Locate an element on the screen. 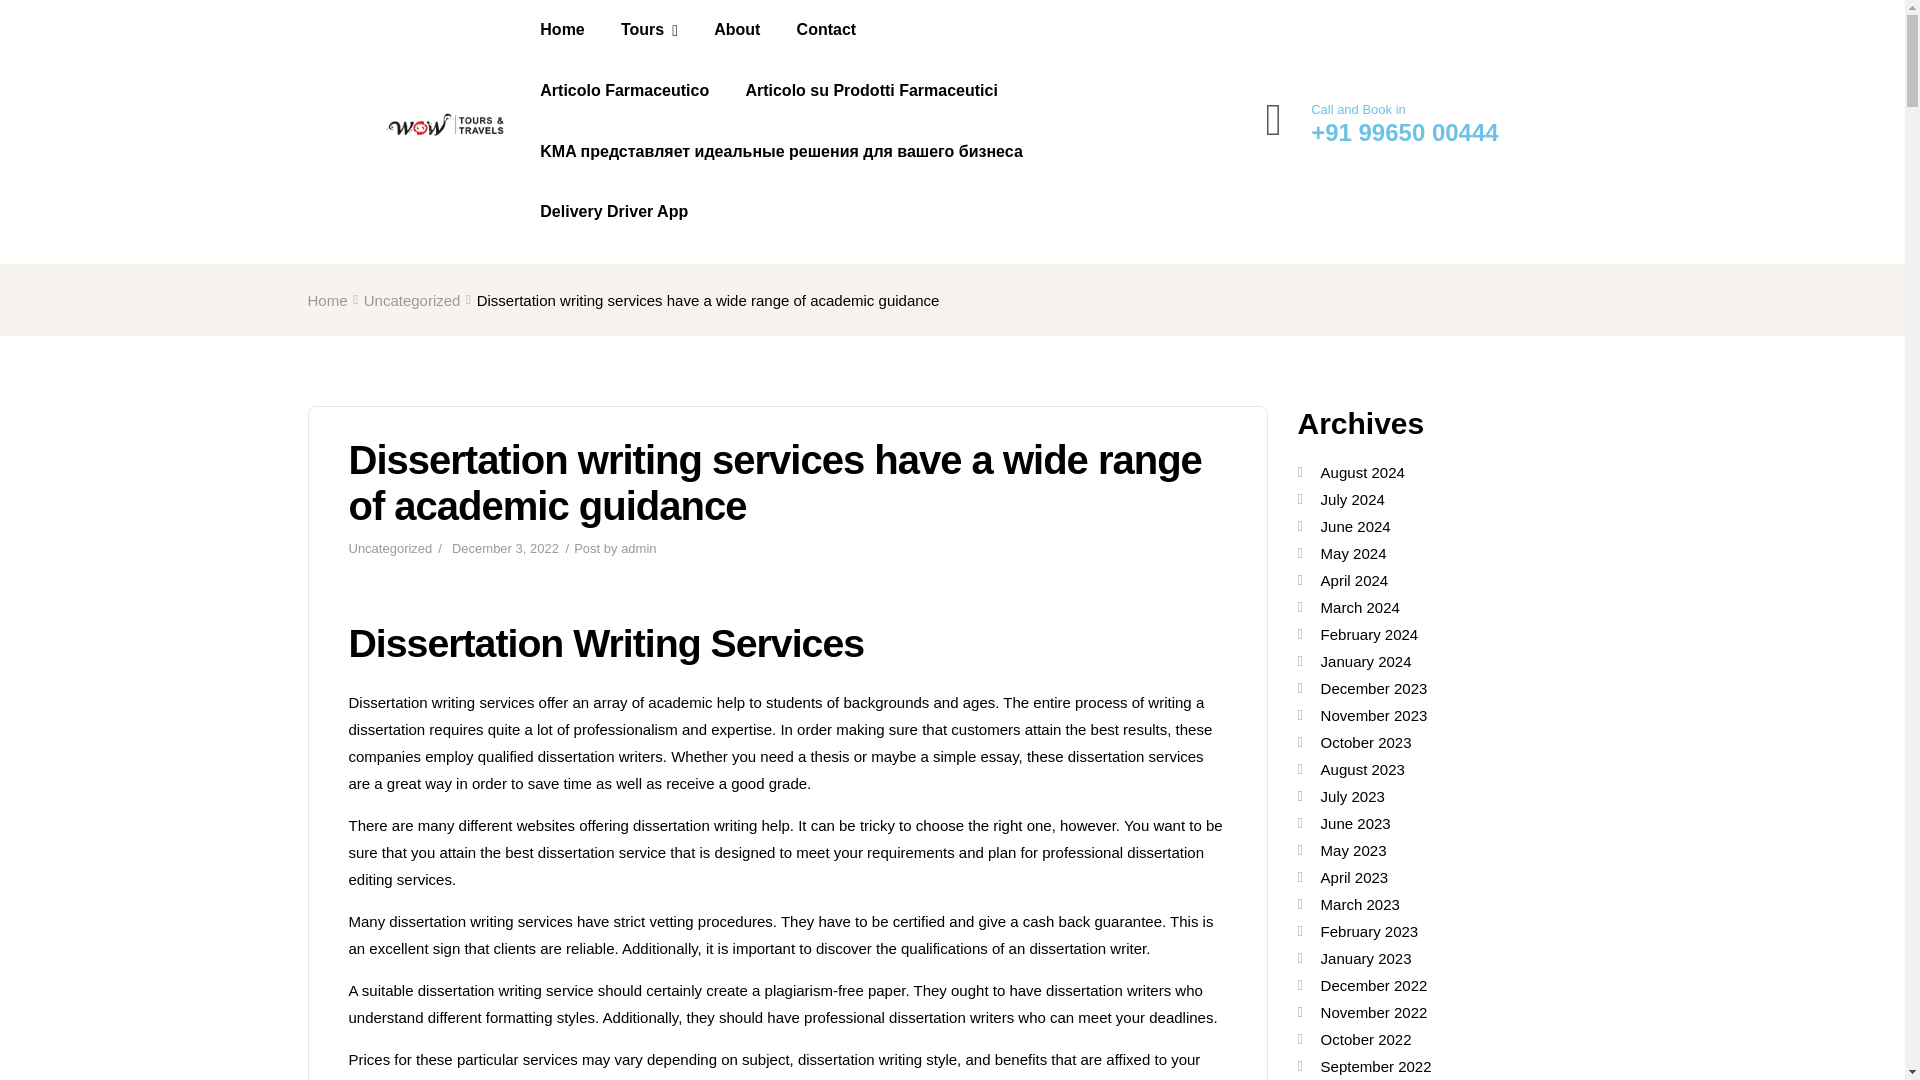  Delivery Driver App is located at coordinates (614, 212).